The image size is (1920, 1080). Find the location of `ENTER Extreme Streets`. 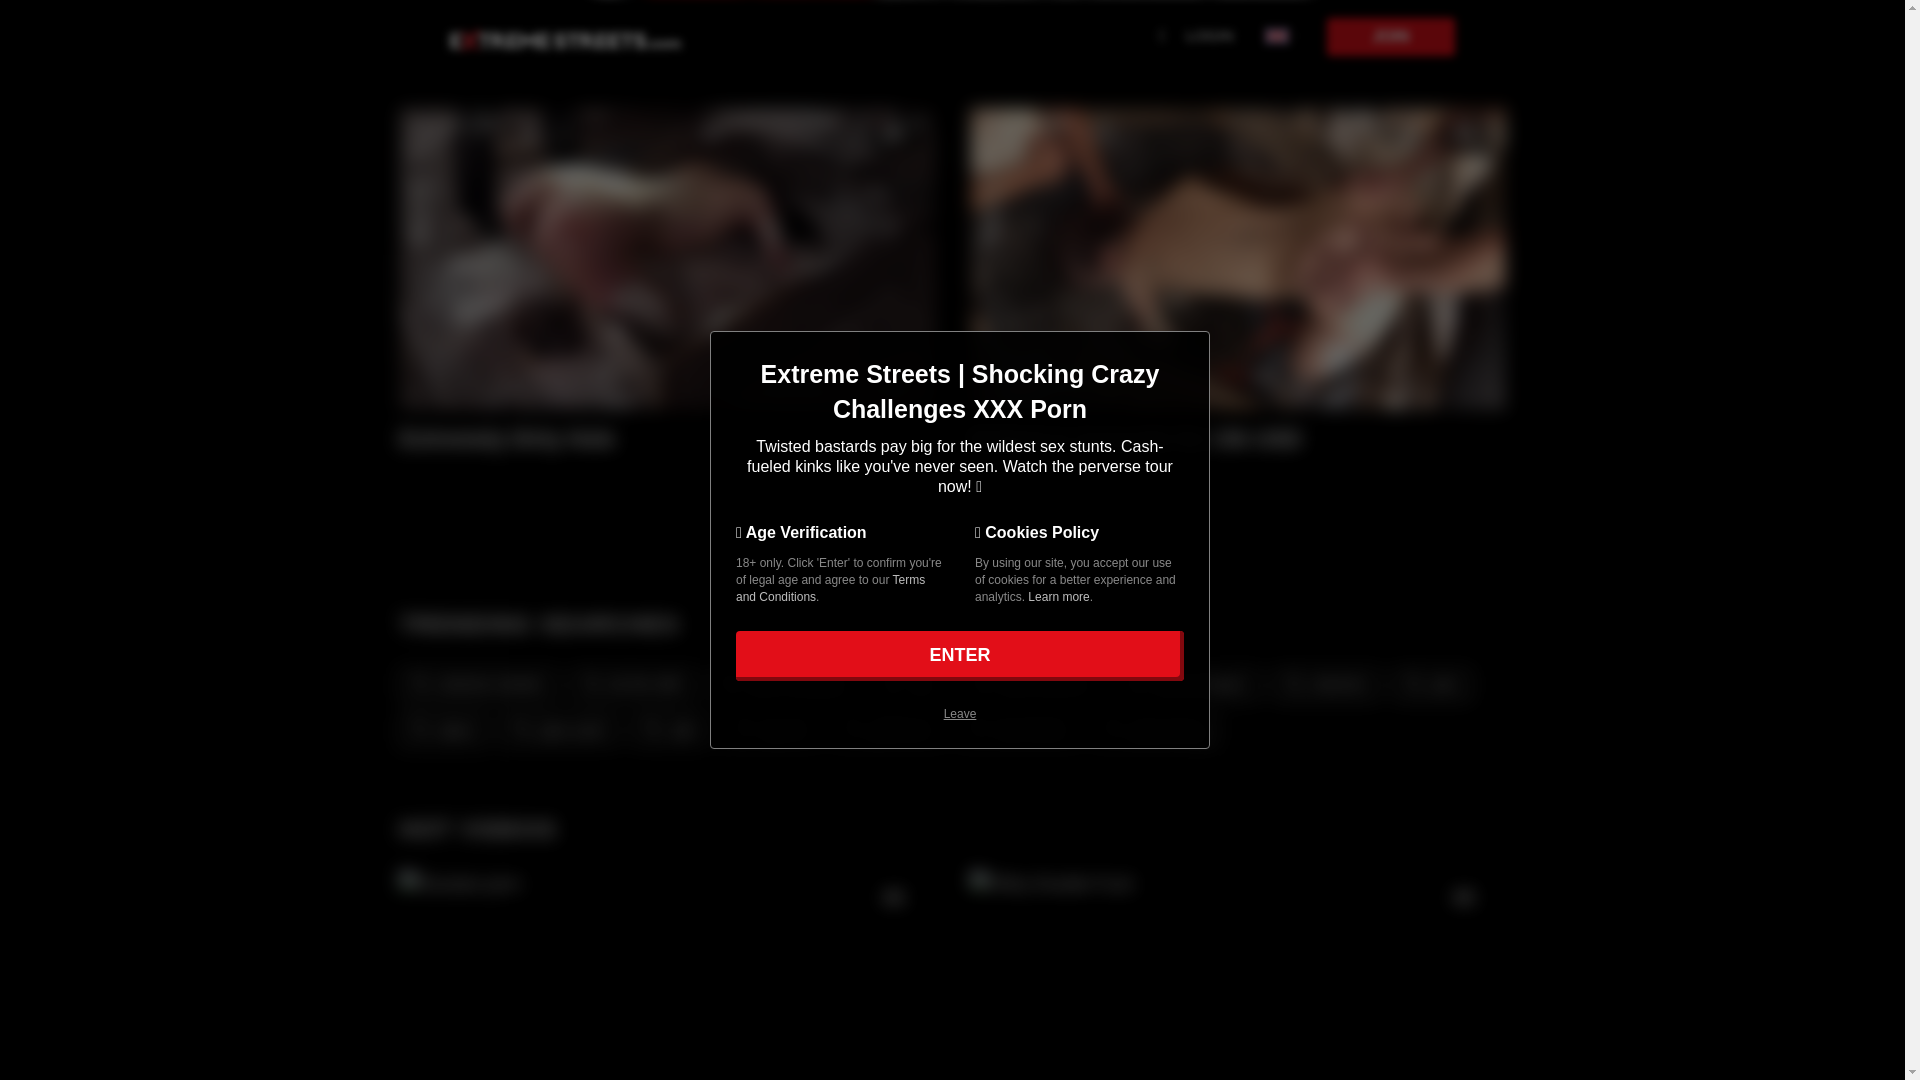

ENTER Extreme Streets is located at coordinates (960, 656).